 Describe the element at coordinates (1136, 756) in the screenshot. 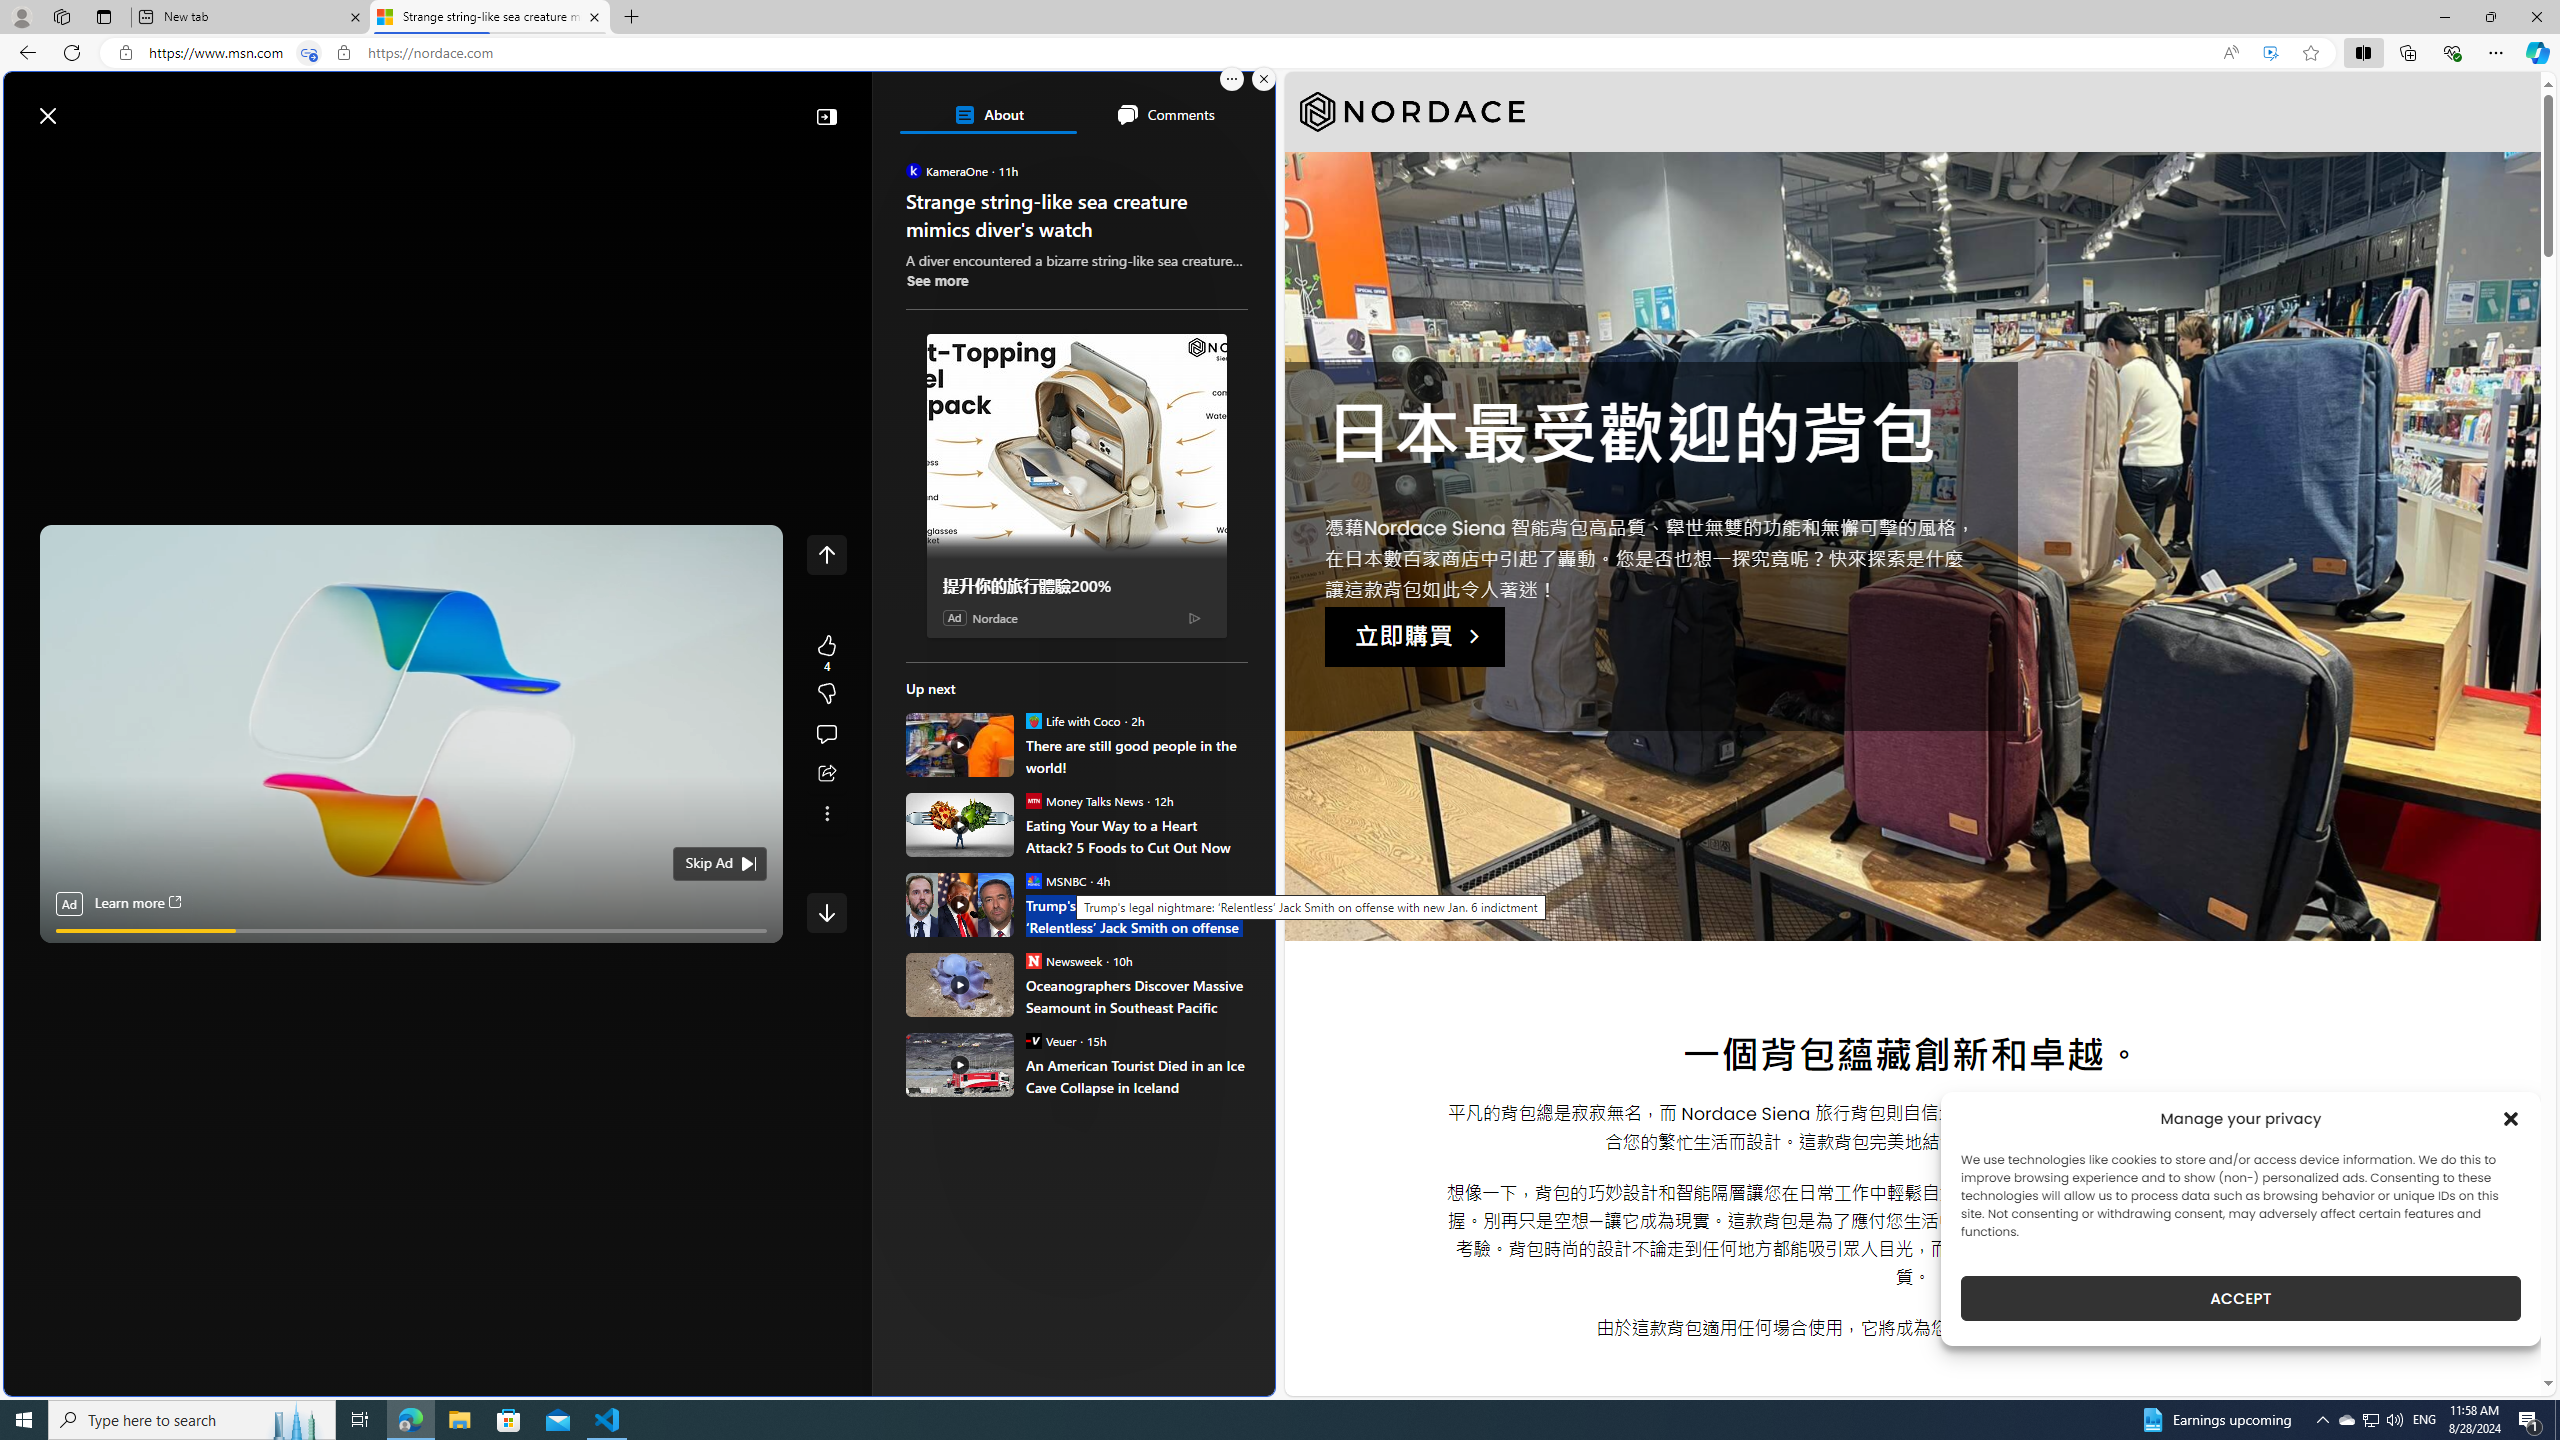

I see `There are still good people in the world!` at that location.